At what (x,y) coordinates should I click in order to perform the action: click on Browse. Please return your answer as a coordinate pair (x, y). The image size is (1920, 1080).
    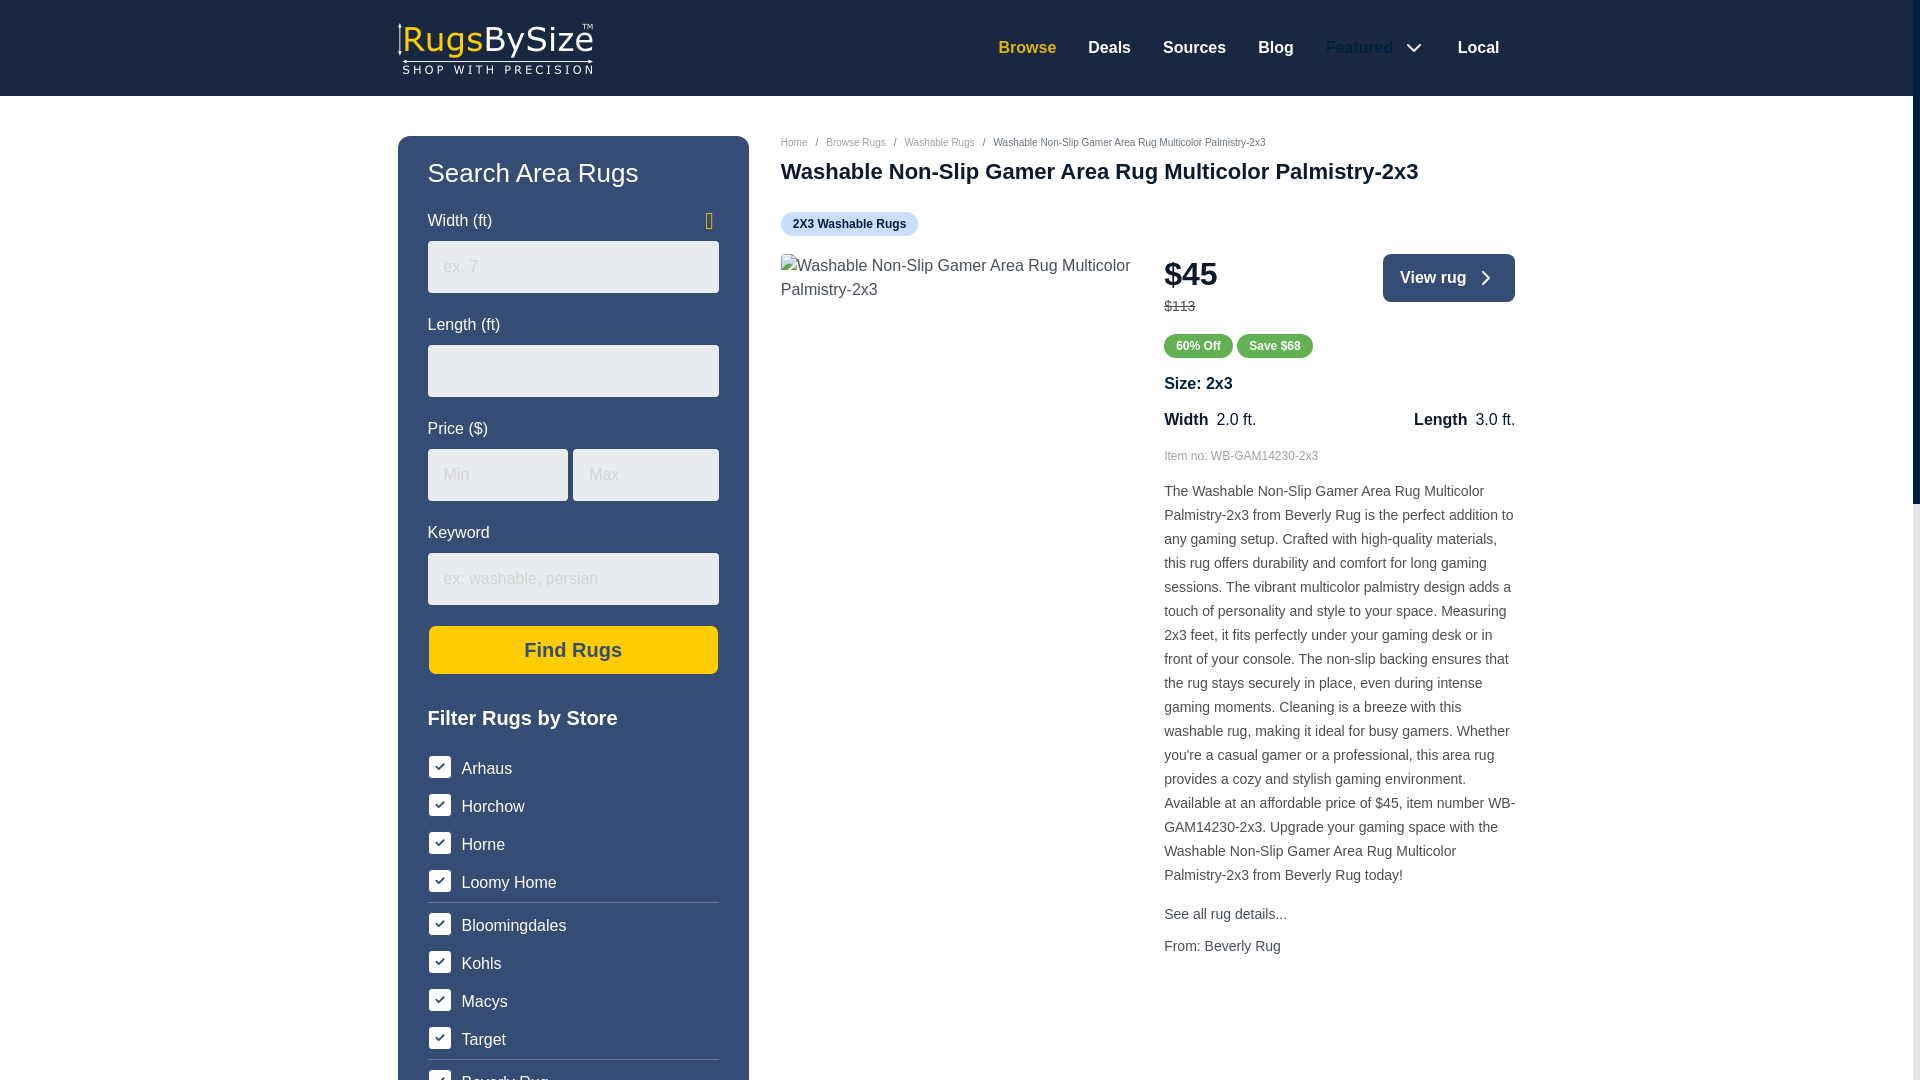
    Looking at the image, I should click on (1027, 47).